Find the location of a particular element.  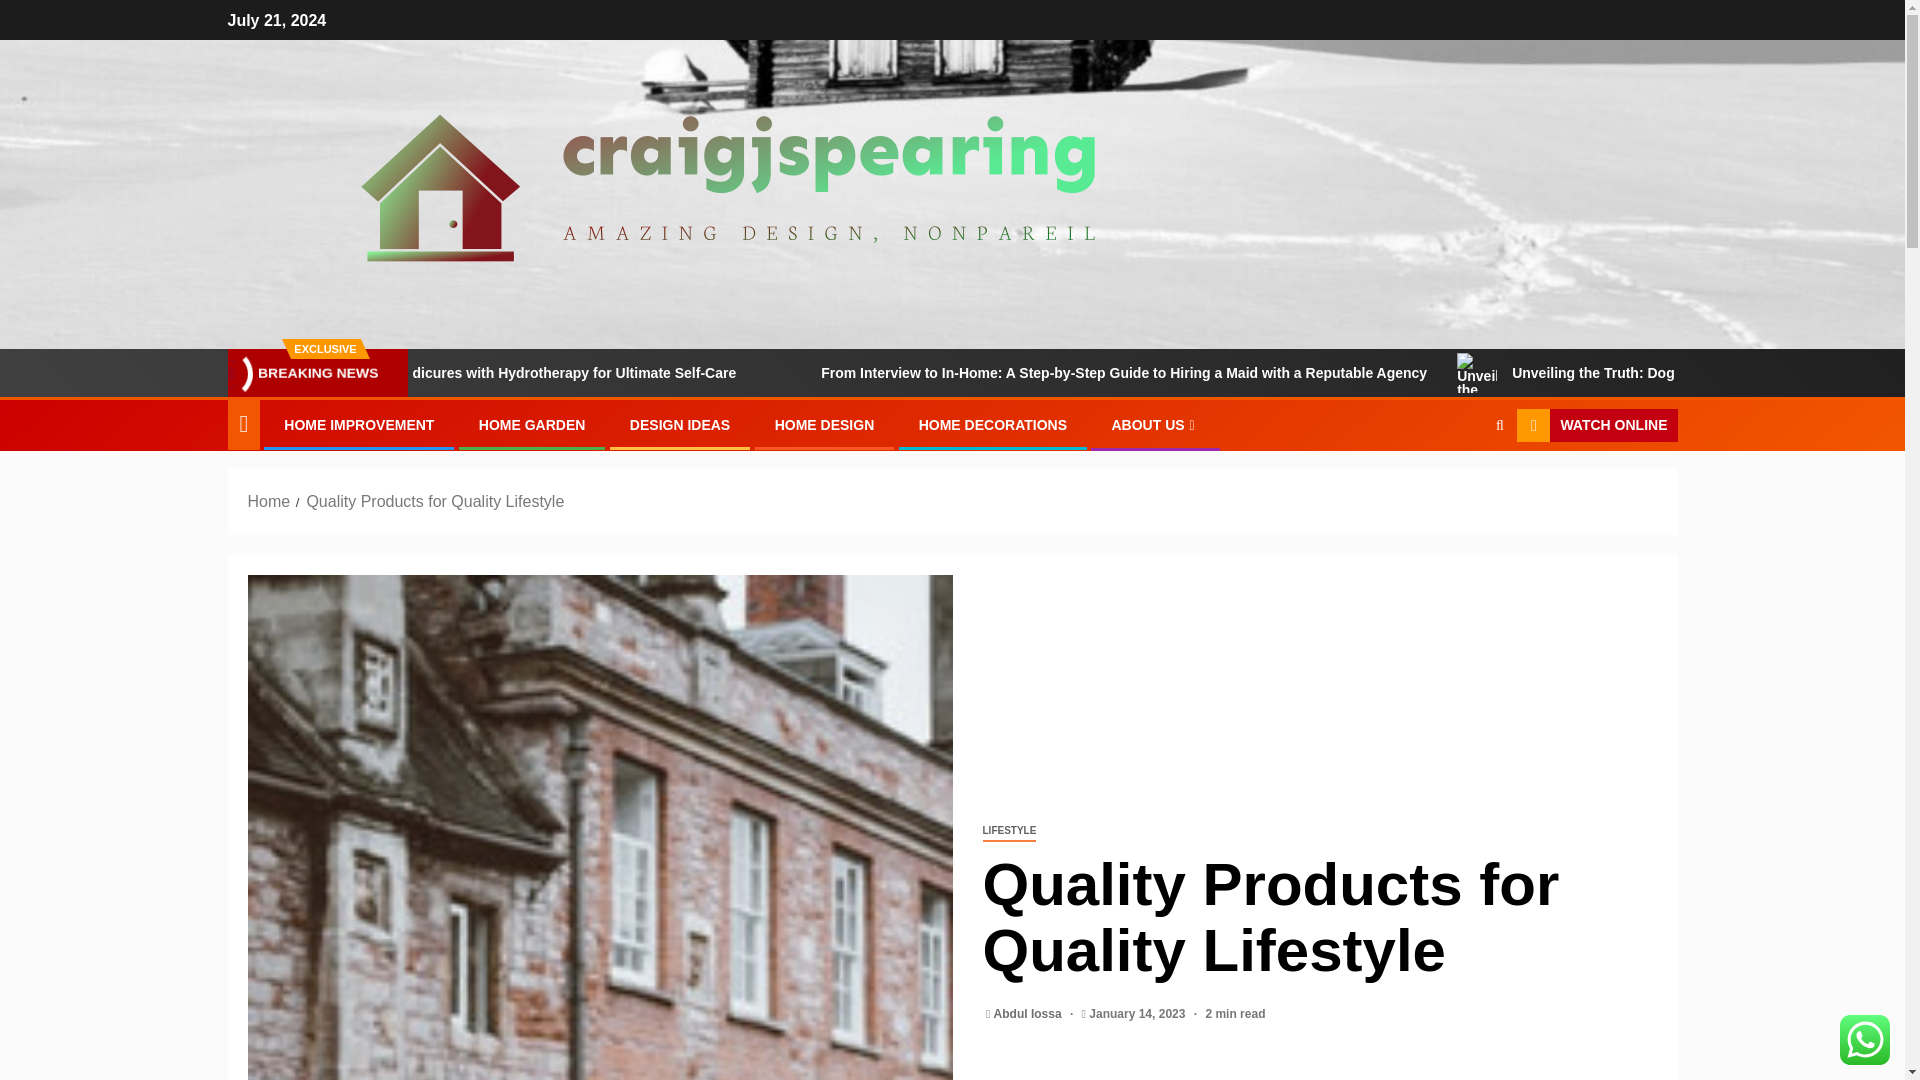

LIFESTYLE is located at coordinates (1008, 831).